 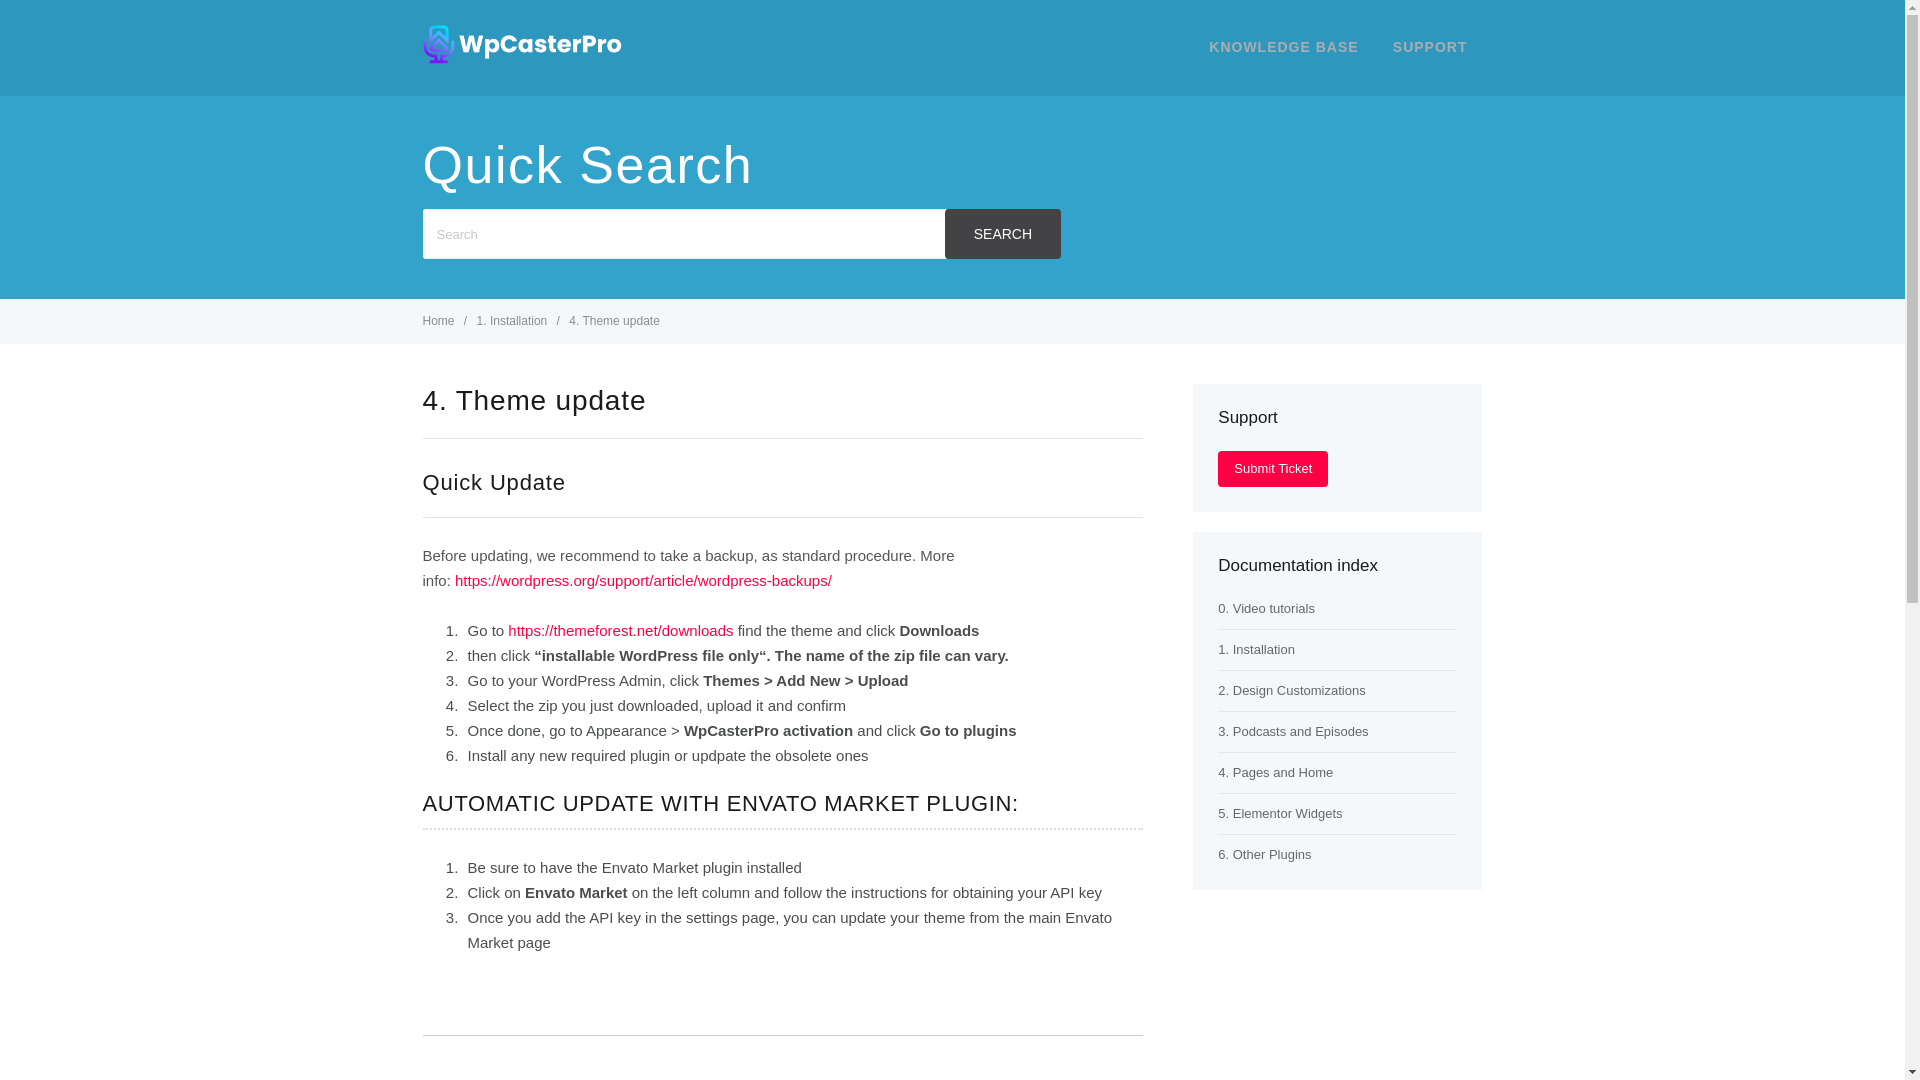 I want to click on 3. Podcasts and Episodes, so click(x=1292, y=730).